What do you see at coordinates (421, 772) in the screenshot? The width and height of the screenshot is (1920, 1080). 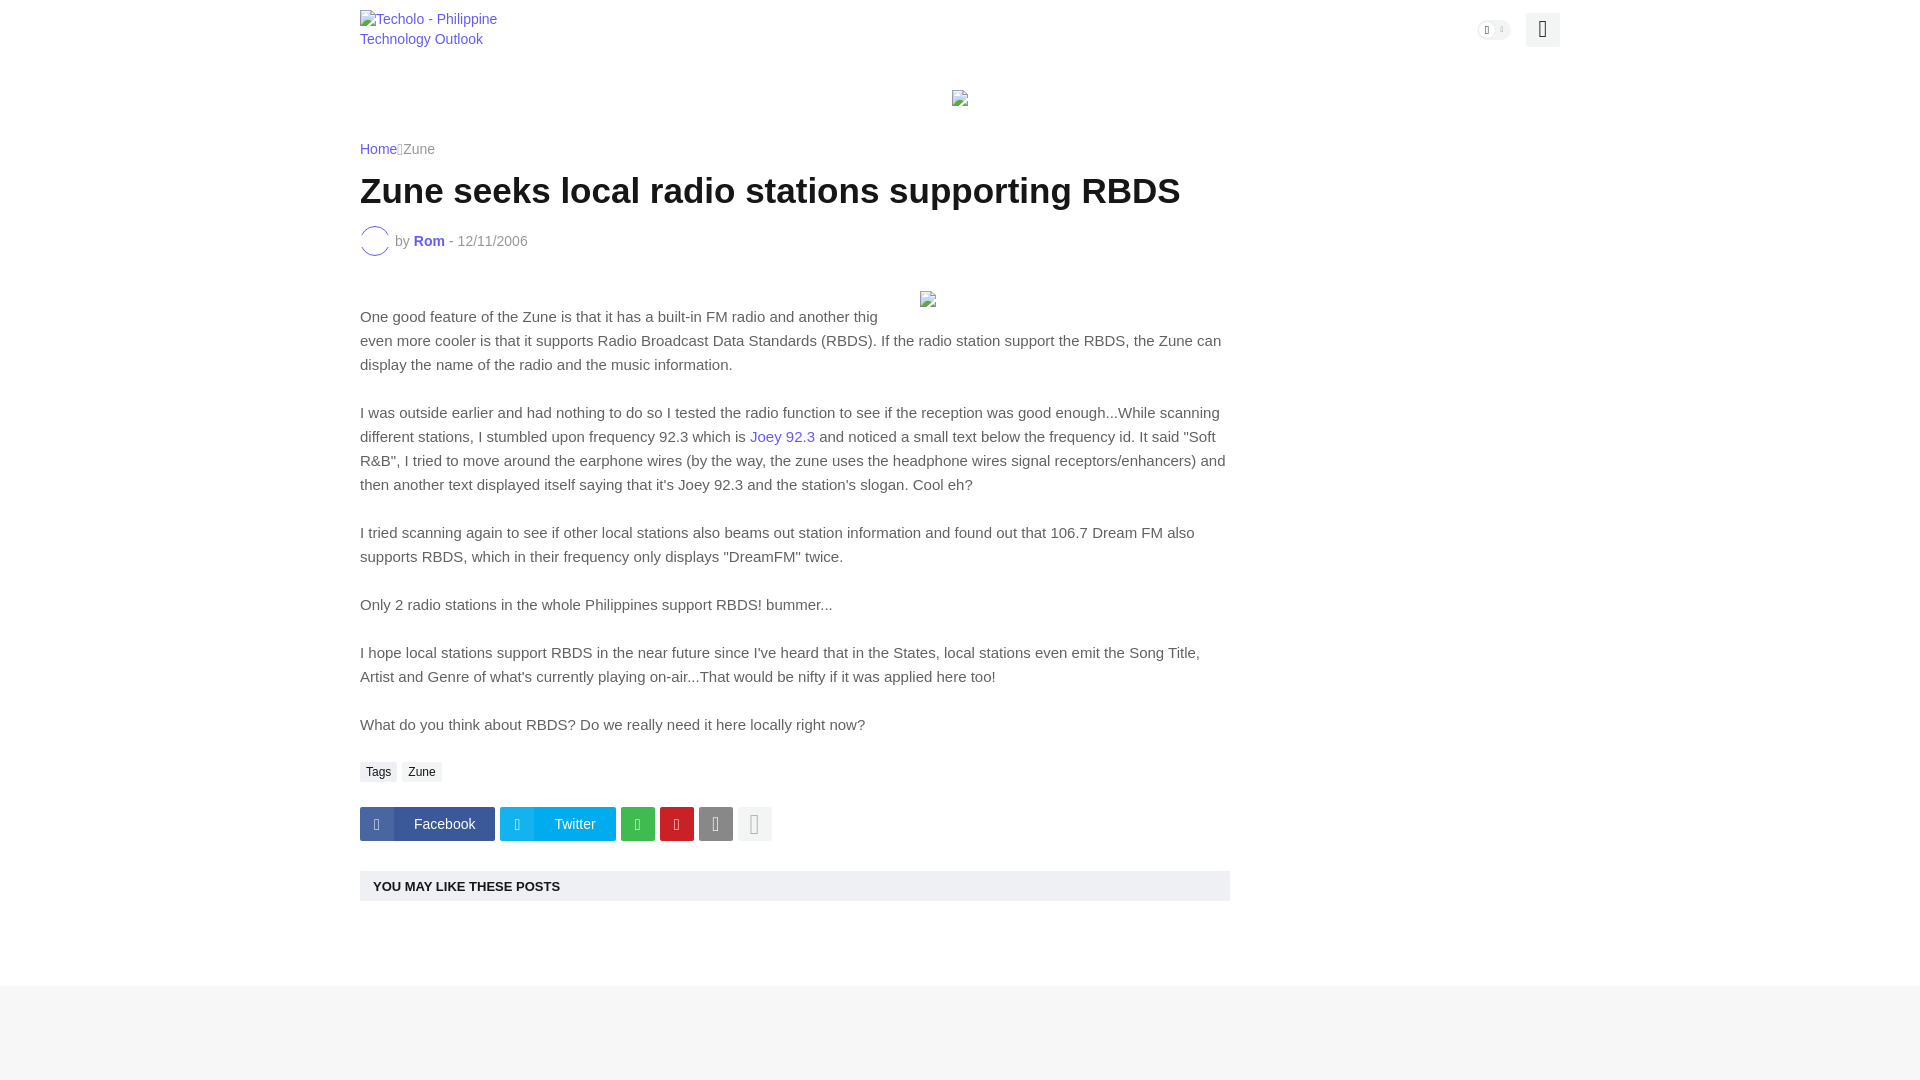 I see `Zune` at bounding box center [421, 772].